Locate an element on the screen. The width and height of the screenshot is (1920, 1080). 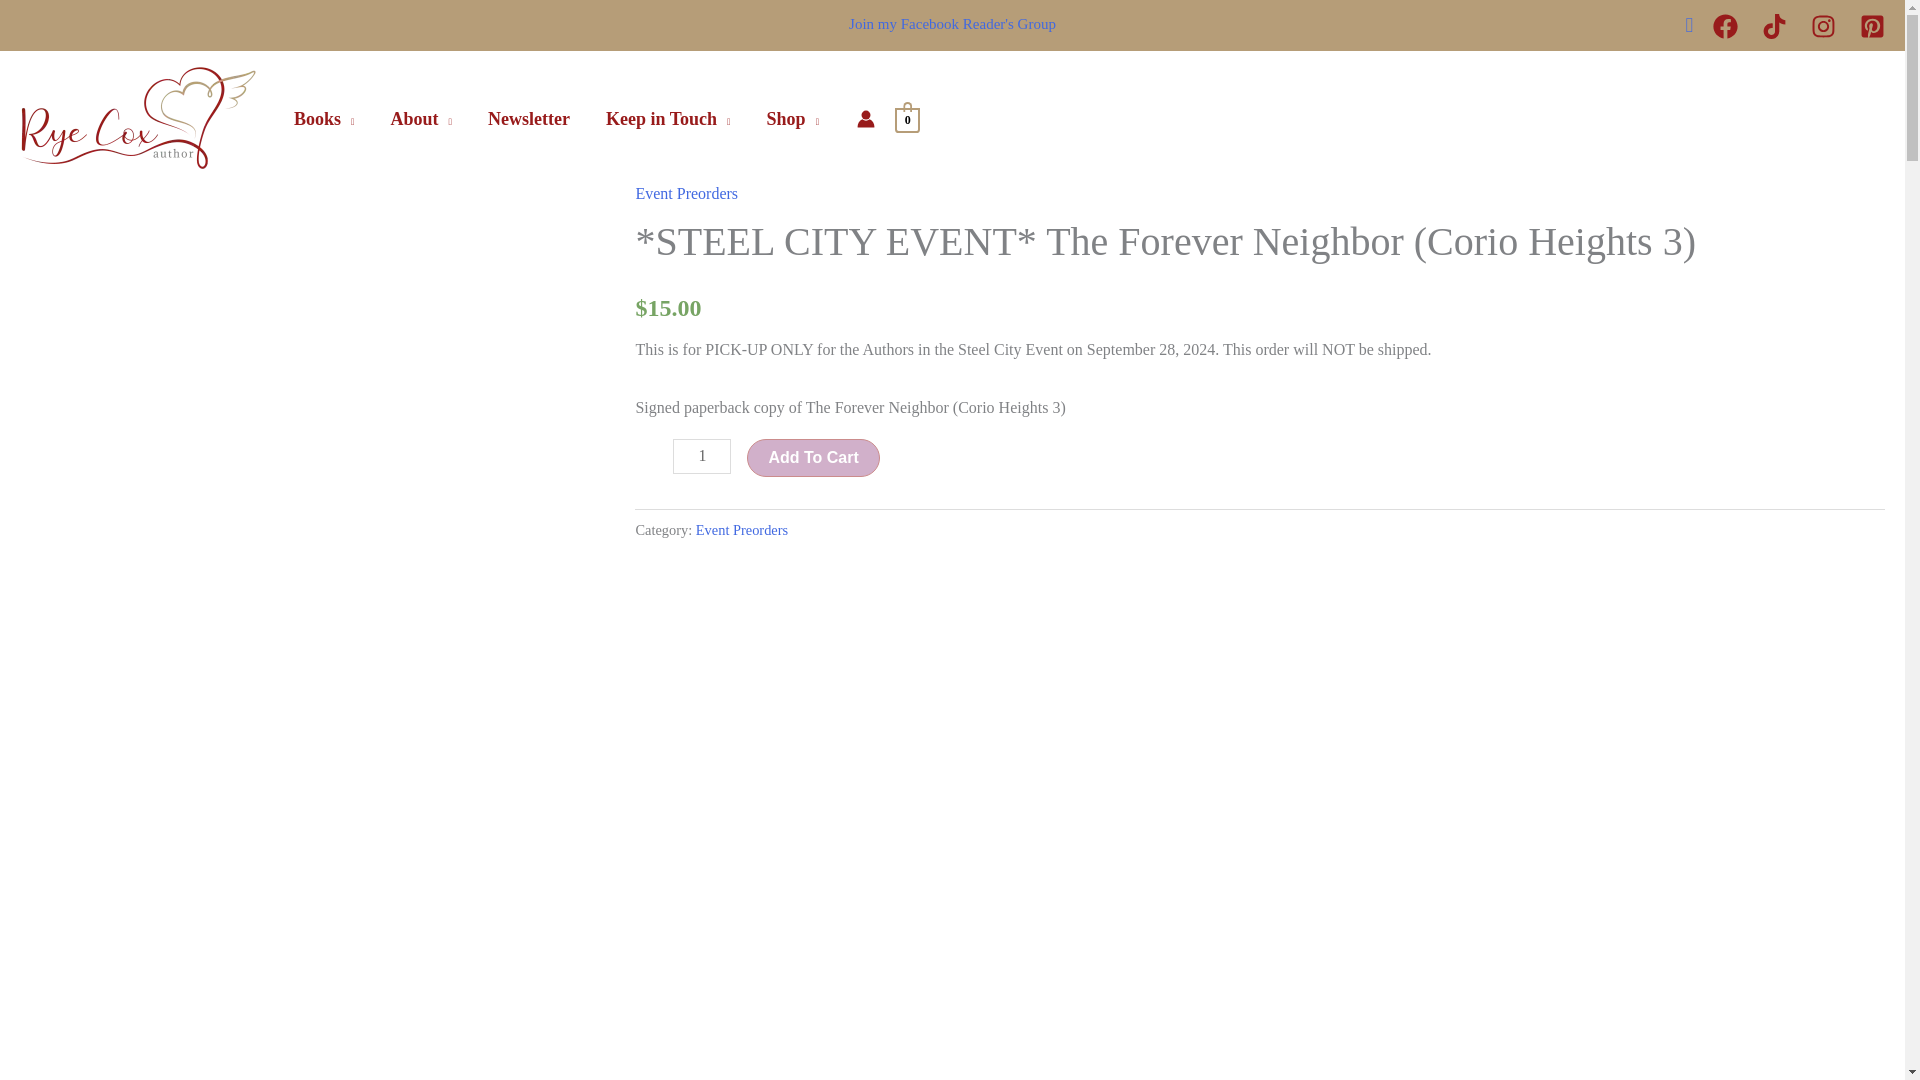
Keep in Touch is located at coordinates (668, 119).